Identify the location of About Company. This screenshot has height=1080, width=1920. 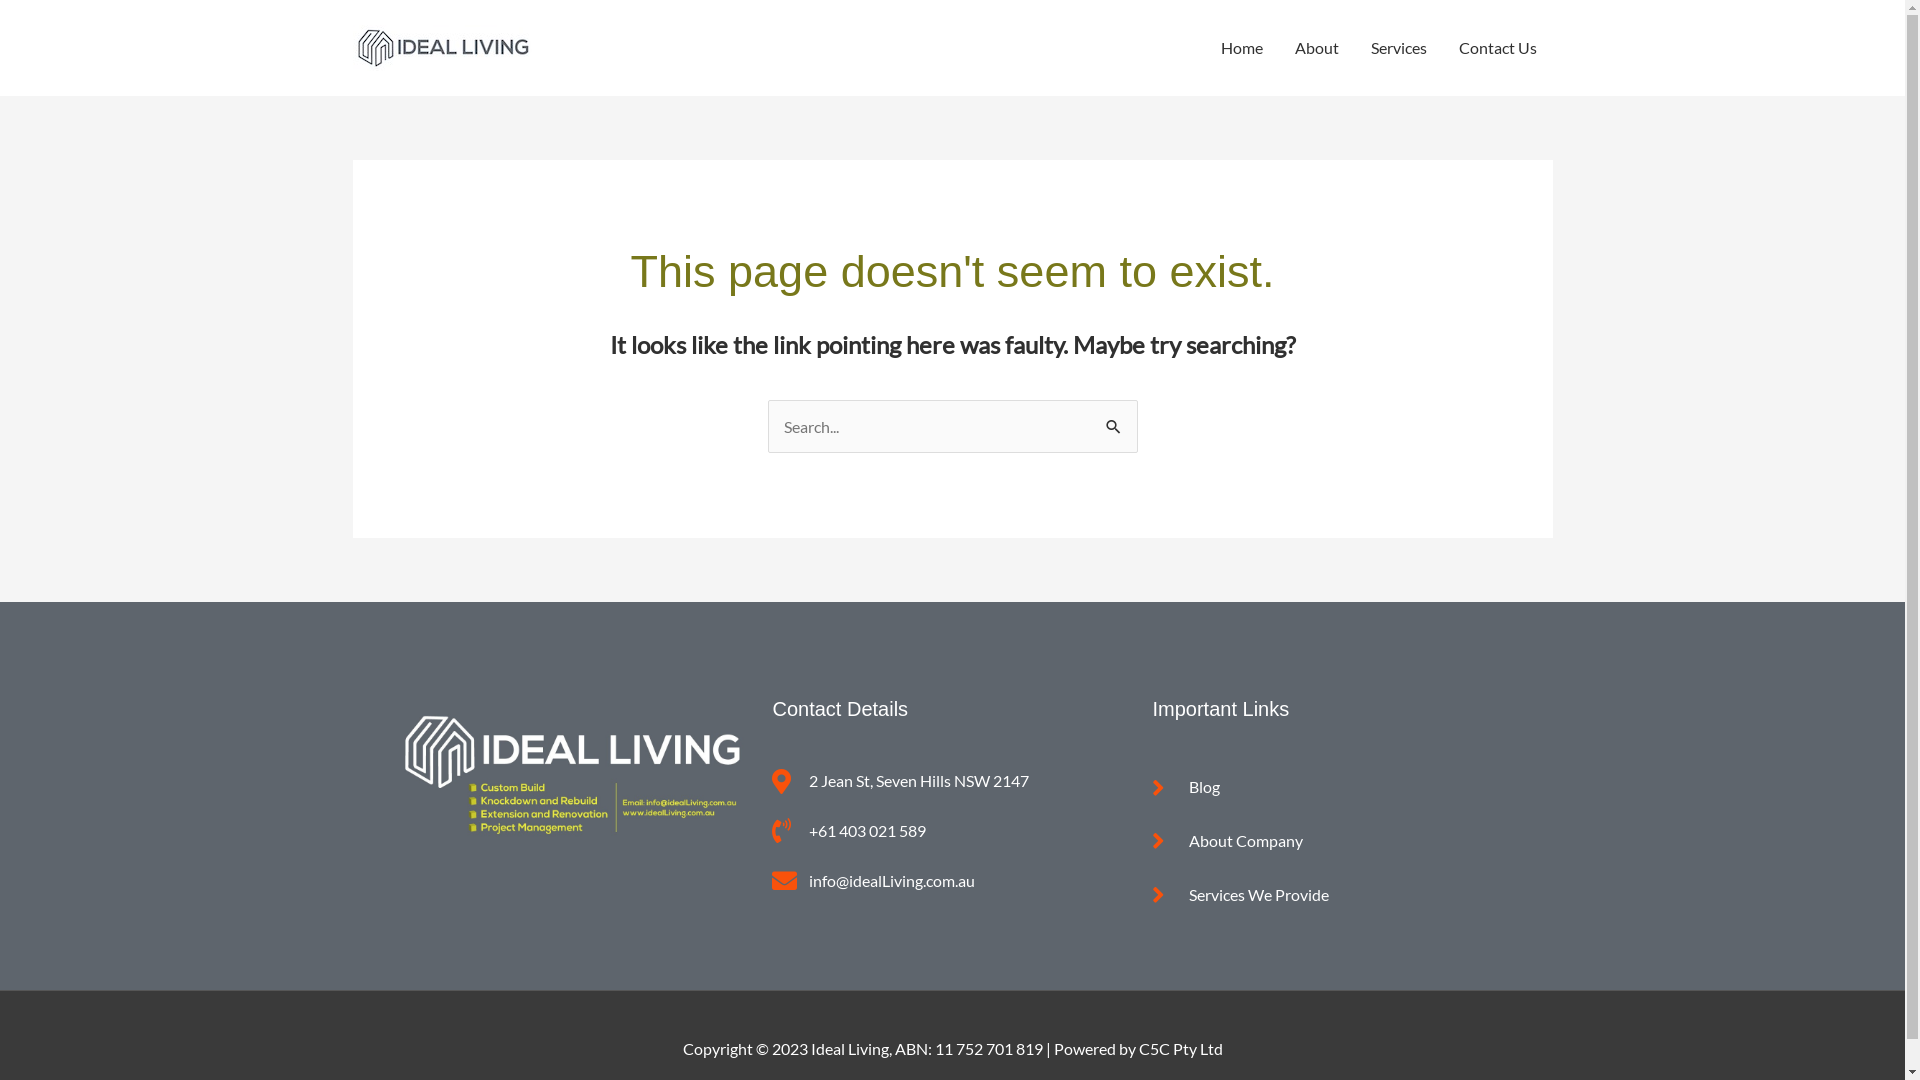
(1332, 841).